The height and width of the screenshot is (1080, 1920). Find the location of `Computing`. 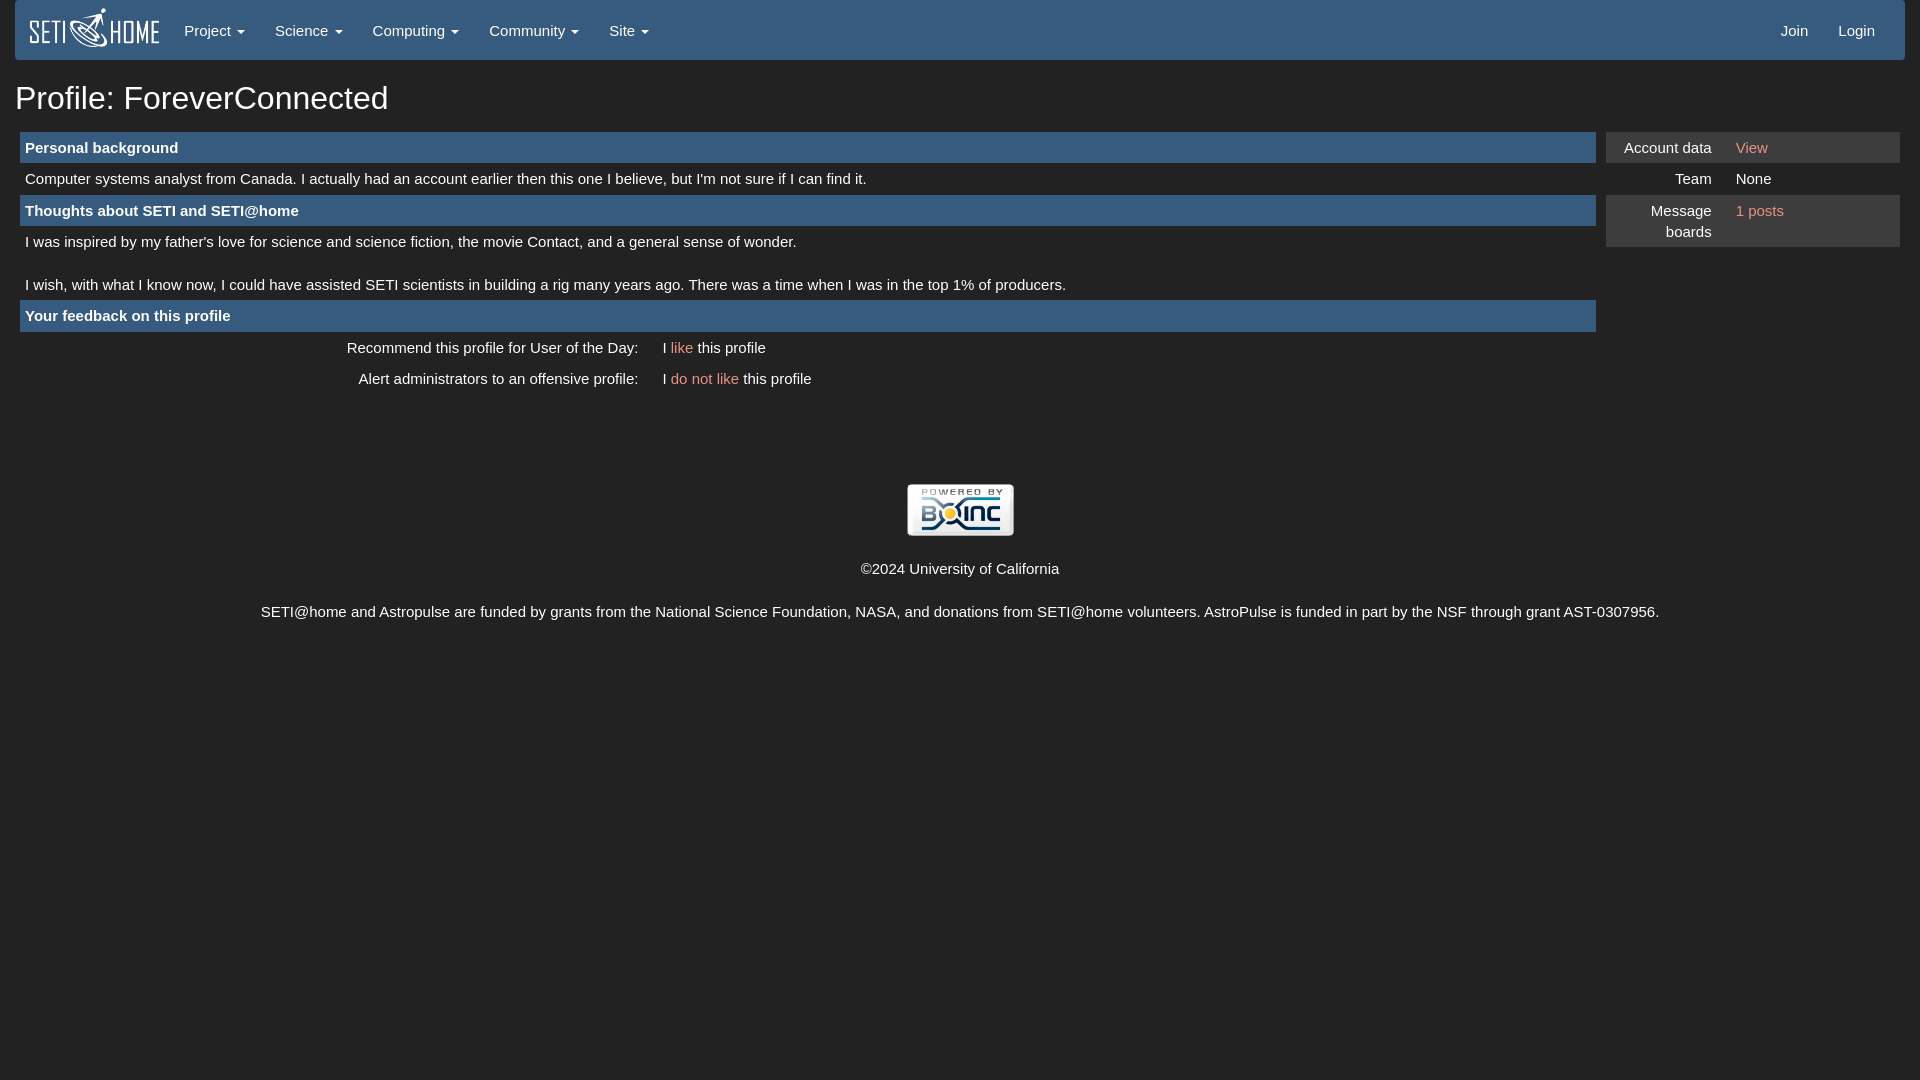

Computing is located at coordinates (416, 30).